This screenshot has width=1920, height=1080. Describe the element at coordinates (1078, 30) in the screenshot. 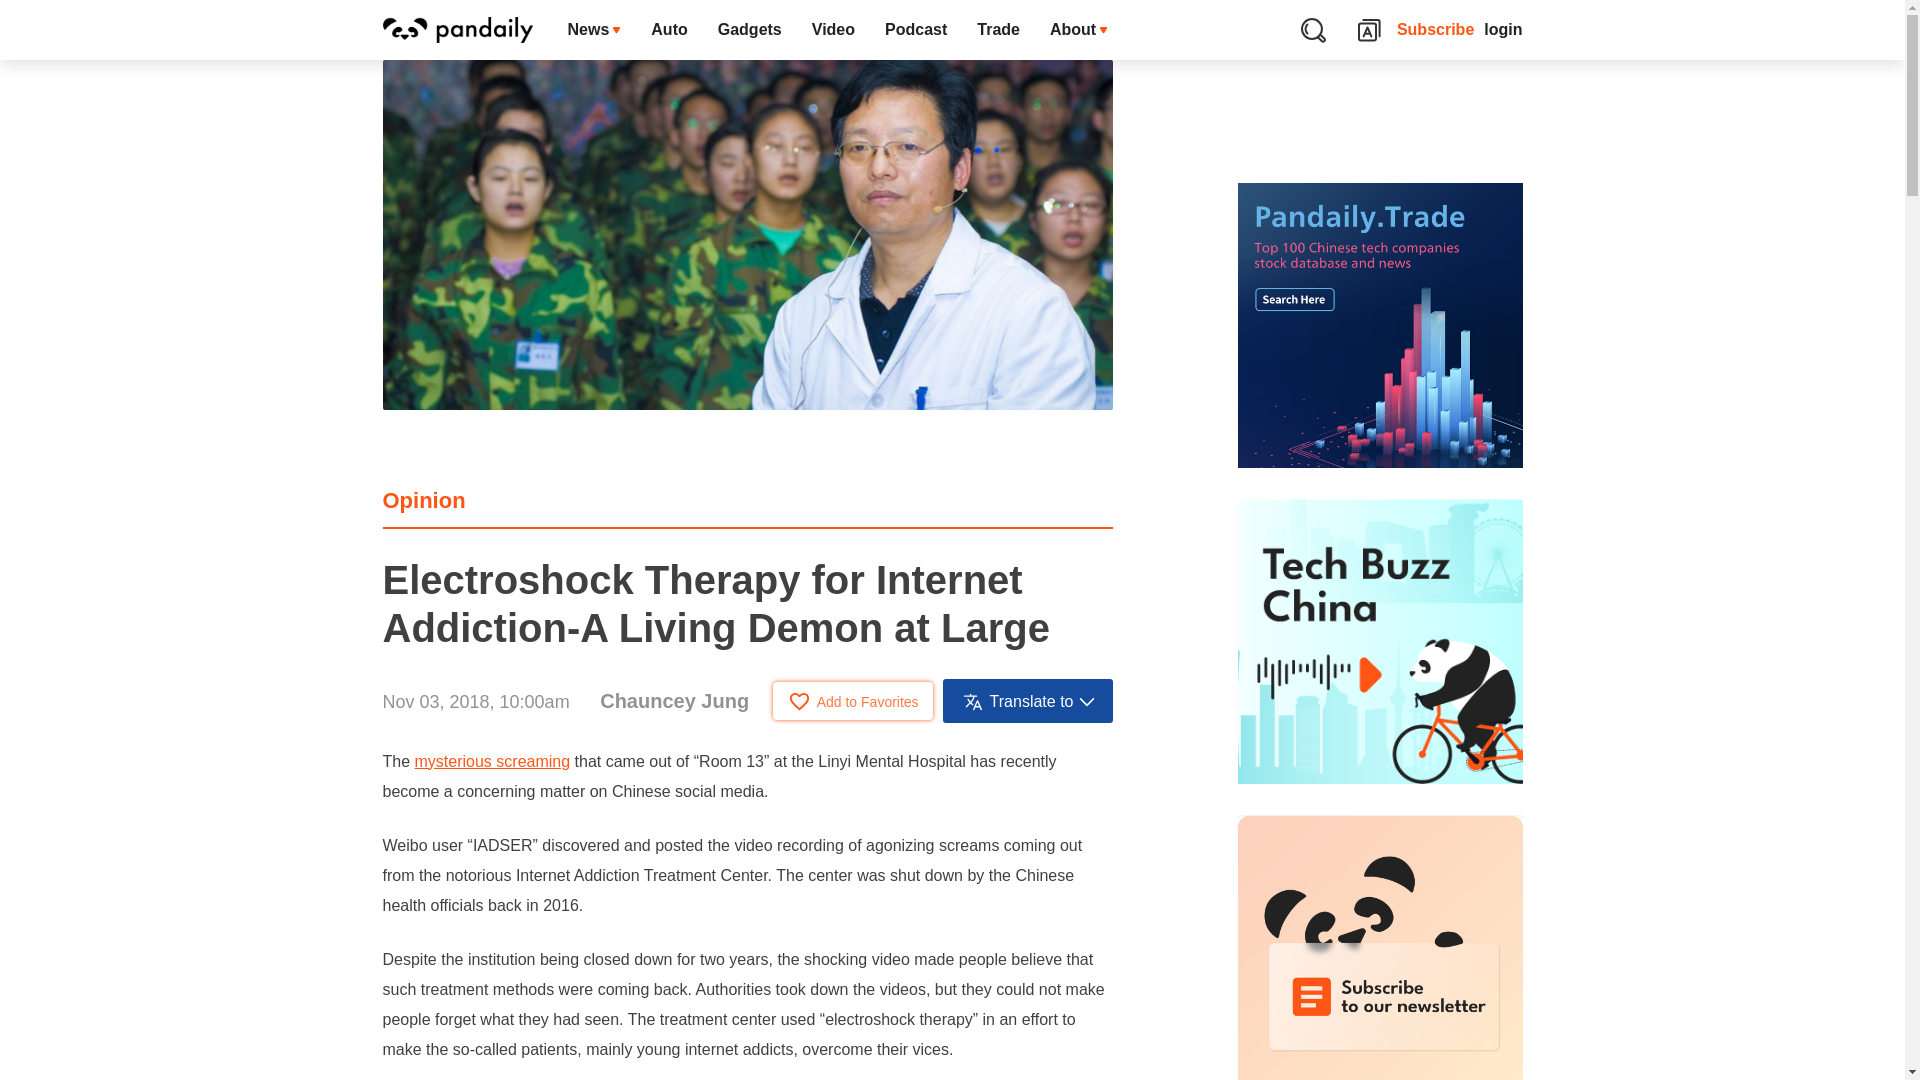

I see `About` at that location.